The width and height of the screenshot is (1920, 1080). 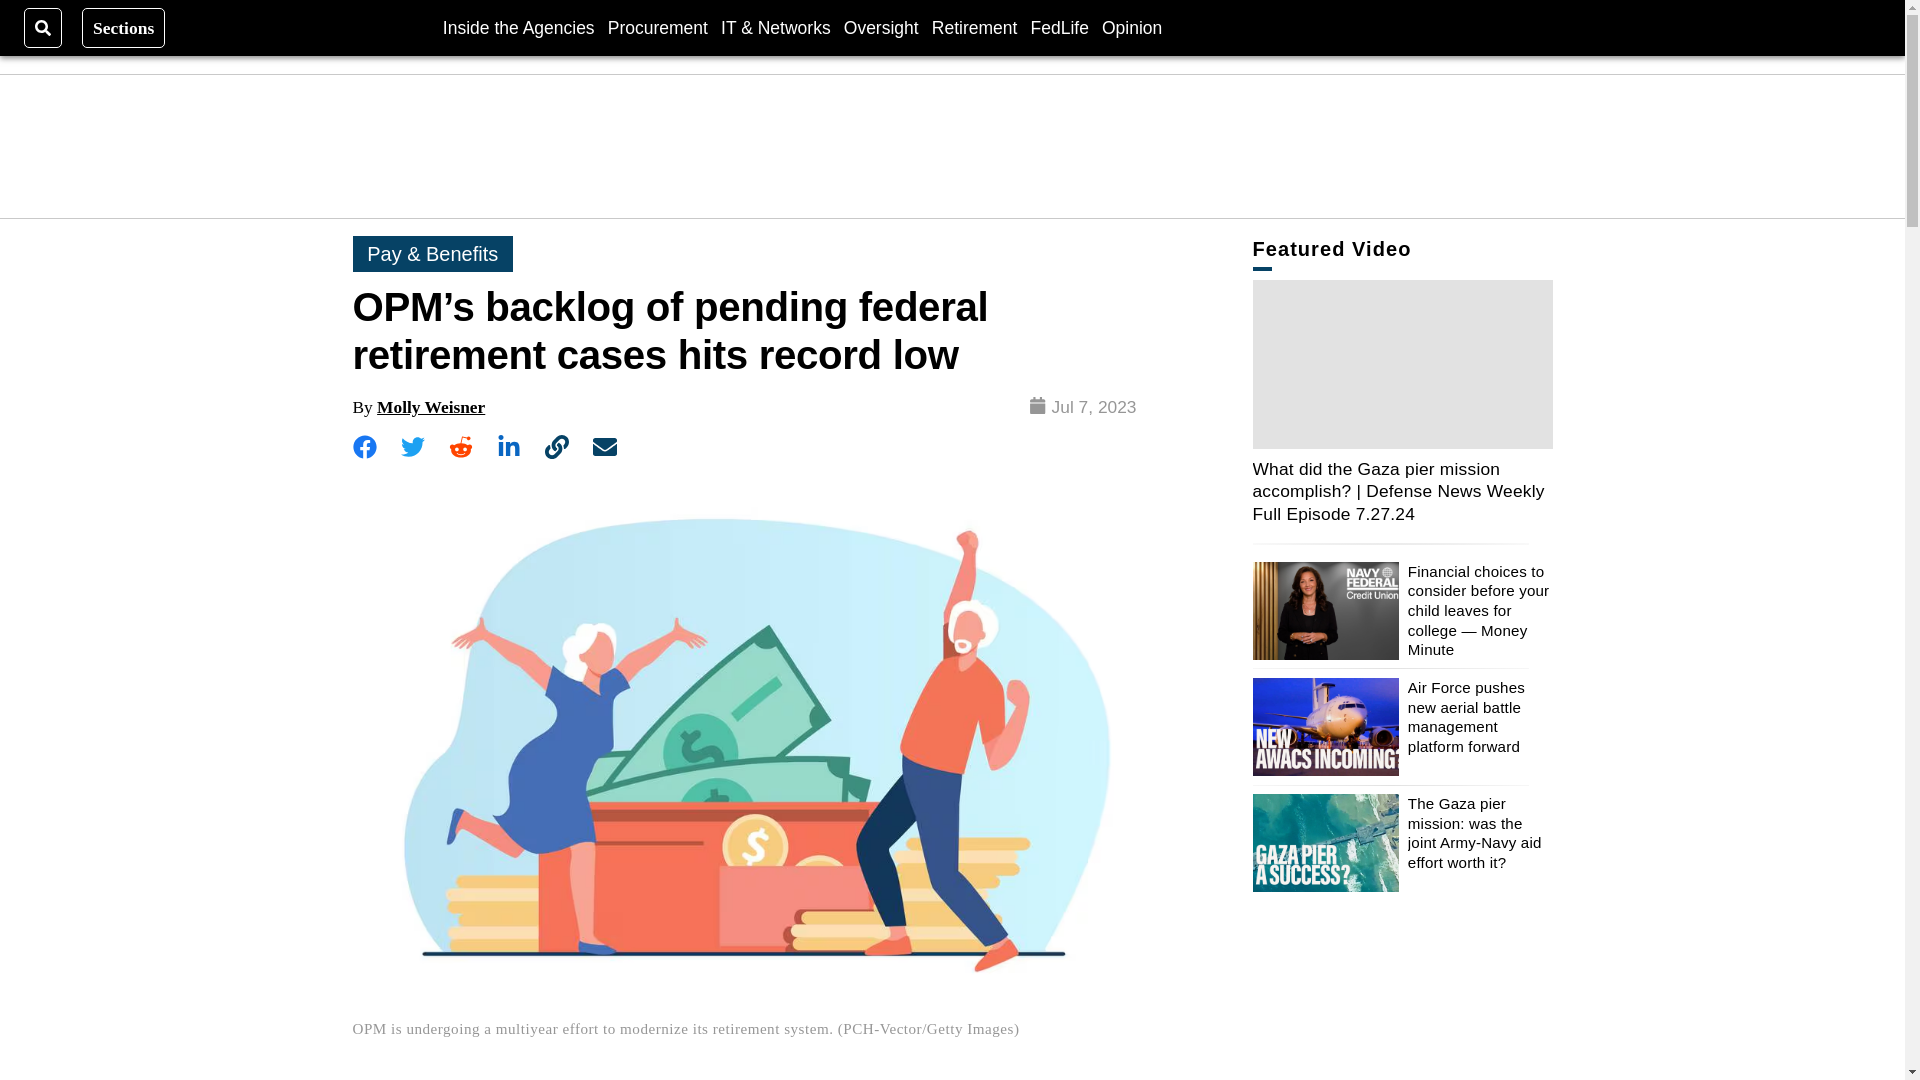 What do you see at coordinates (519, 27) in the screenshot?
I see `Inside the Agencies` at bounding box center [519, 27].